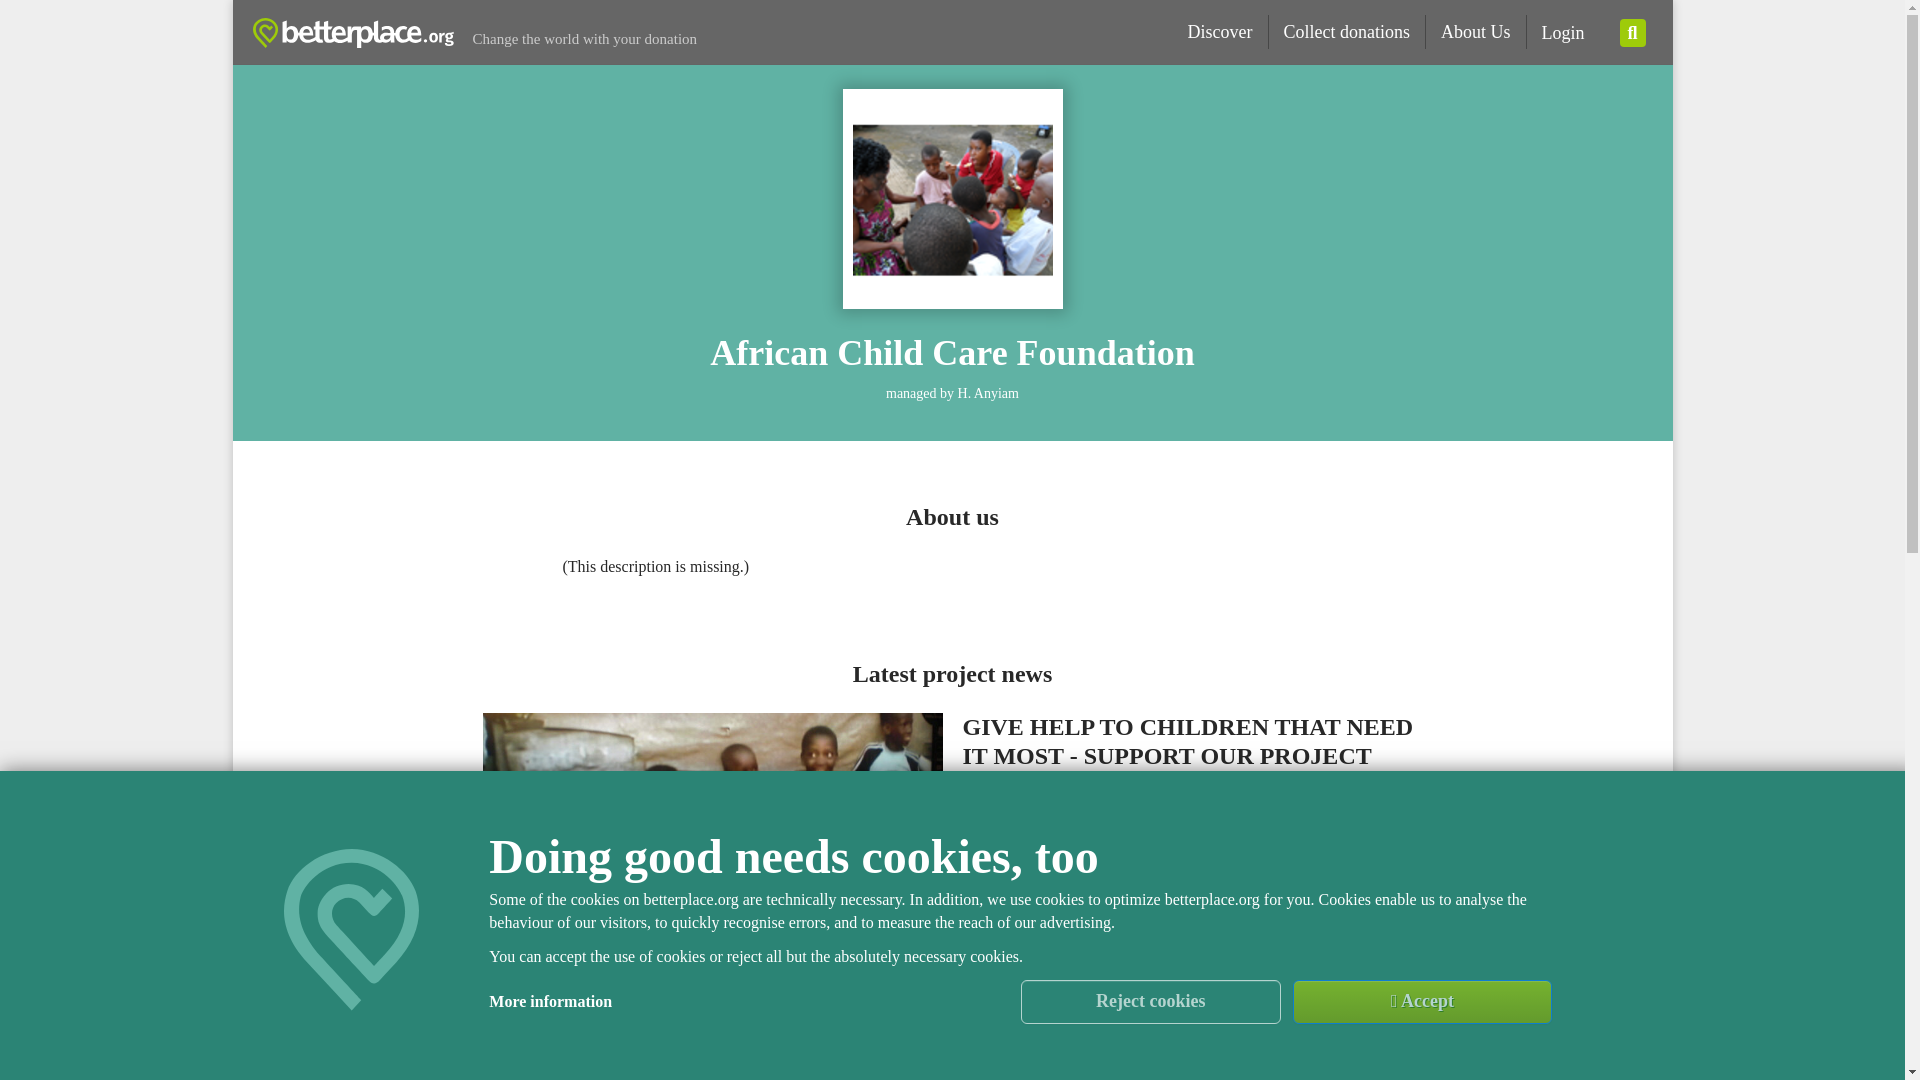 The image size is (1920, 1080). I want to click on Collect donations, so click(1346, 32).